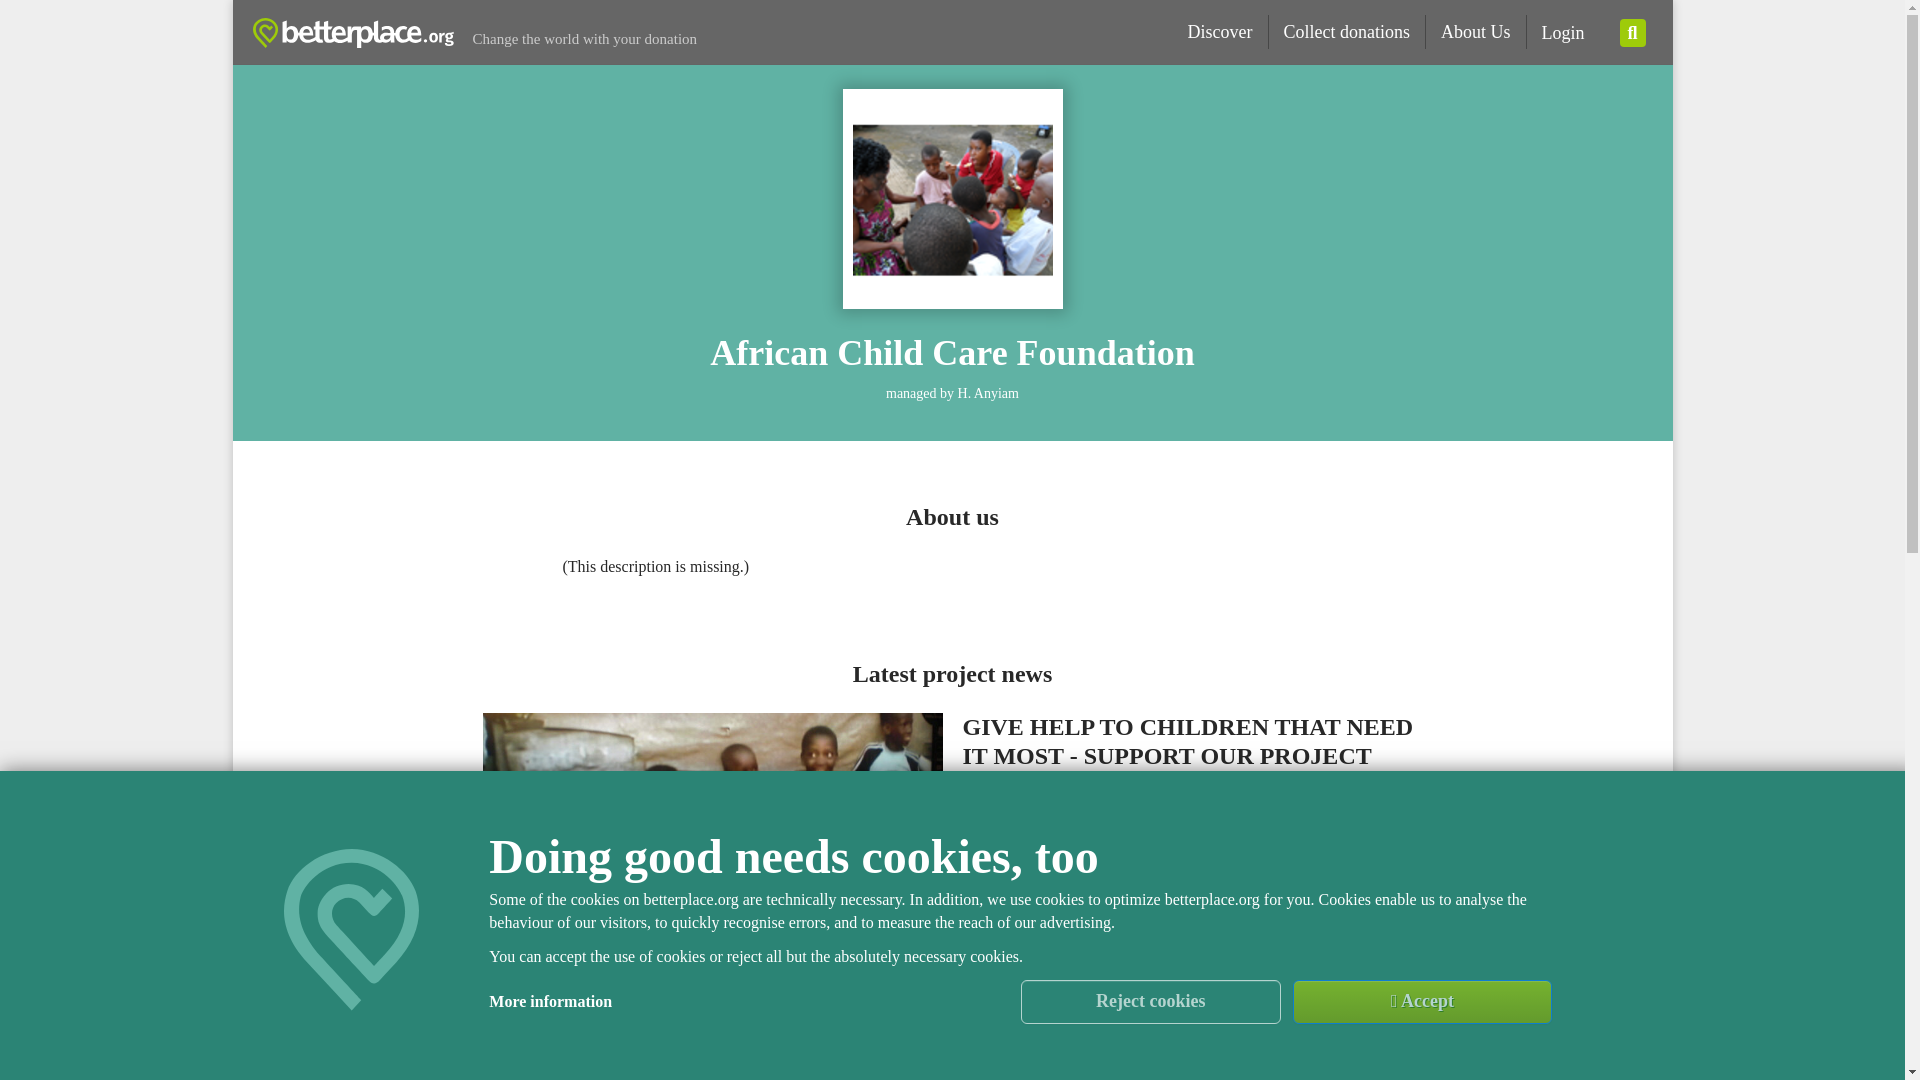 The image size is (1920, 1080). I want to click on Collect donations, so click(1346, 32).